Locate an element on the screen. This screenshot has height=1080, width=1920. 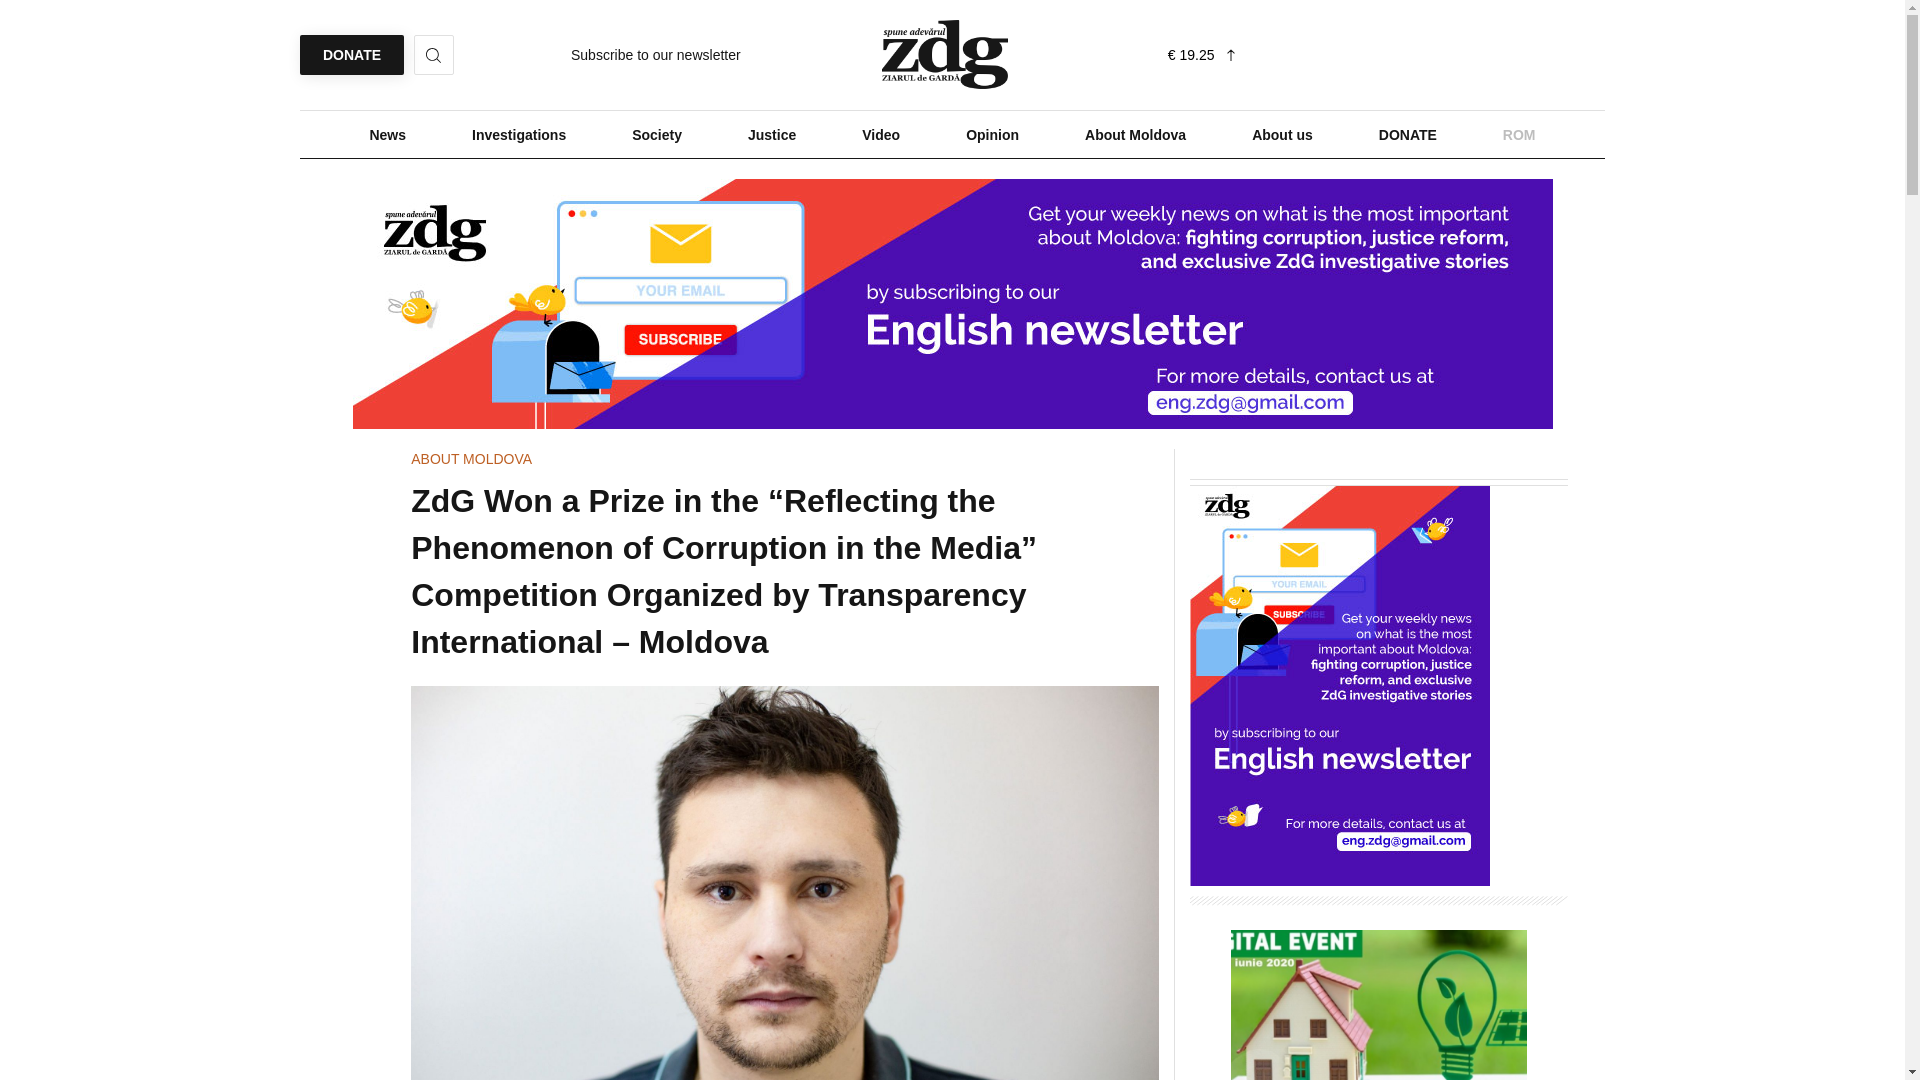
Investigations is located at coordinates (518, 134).